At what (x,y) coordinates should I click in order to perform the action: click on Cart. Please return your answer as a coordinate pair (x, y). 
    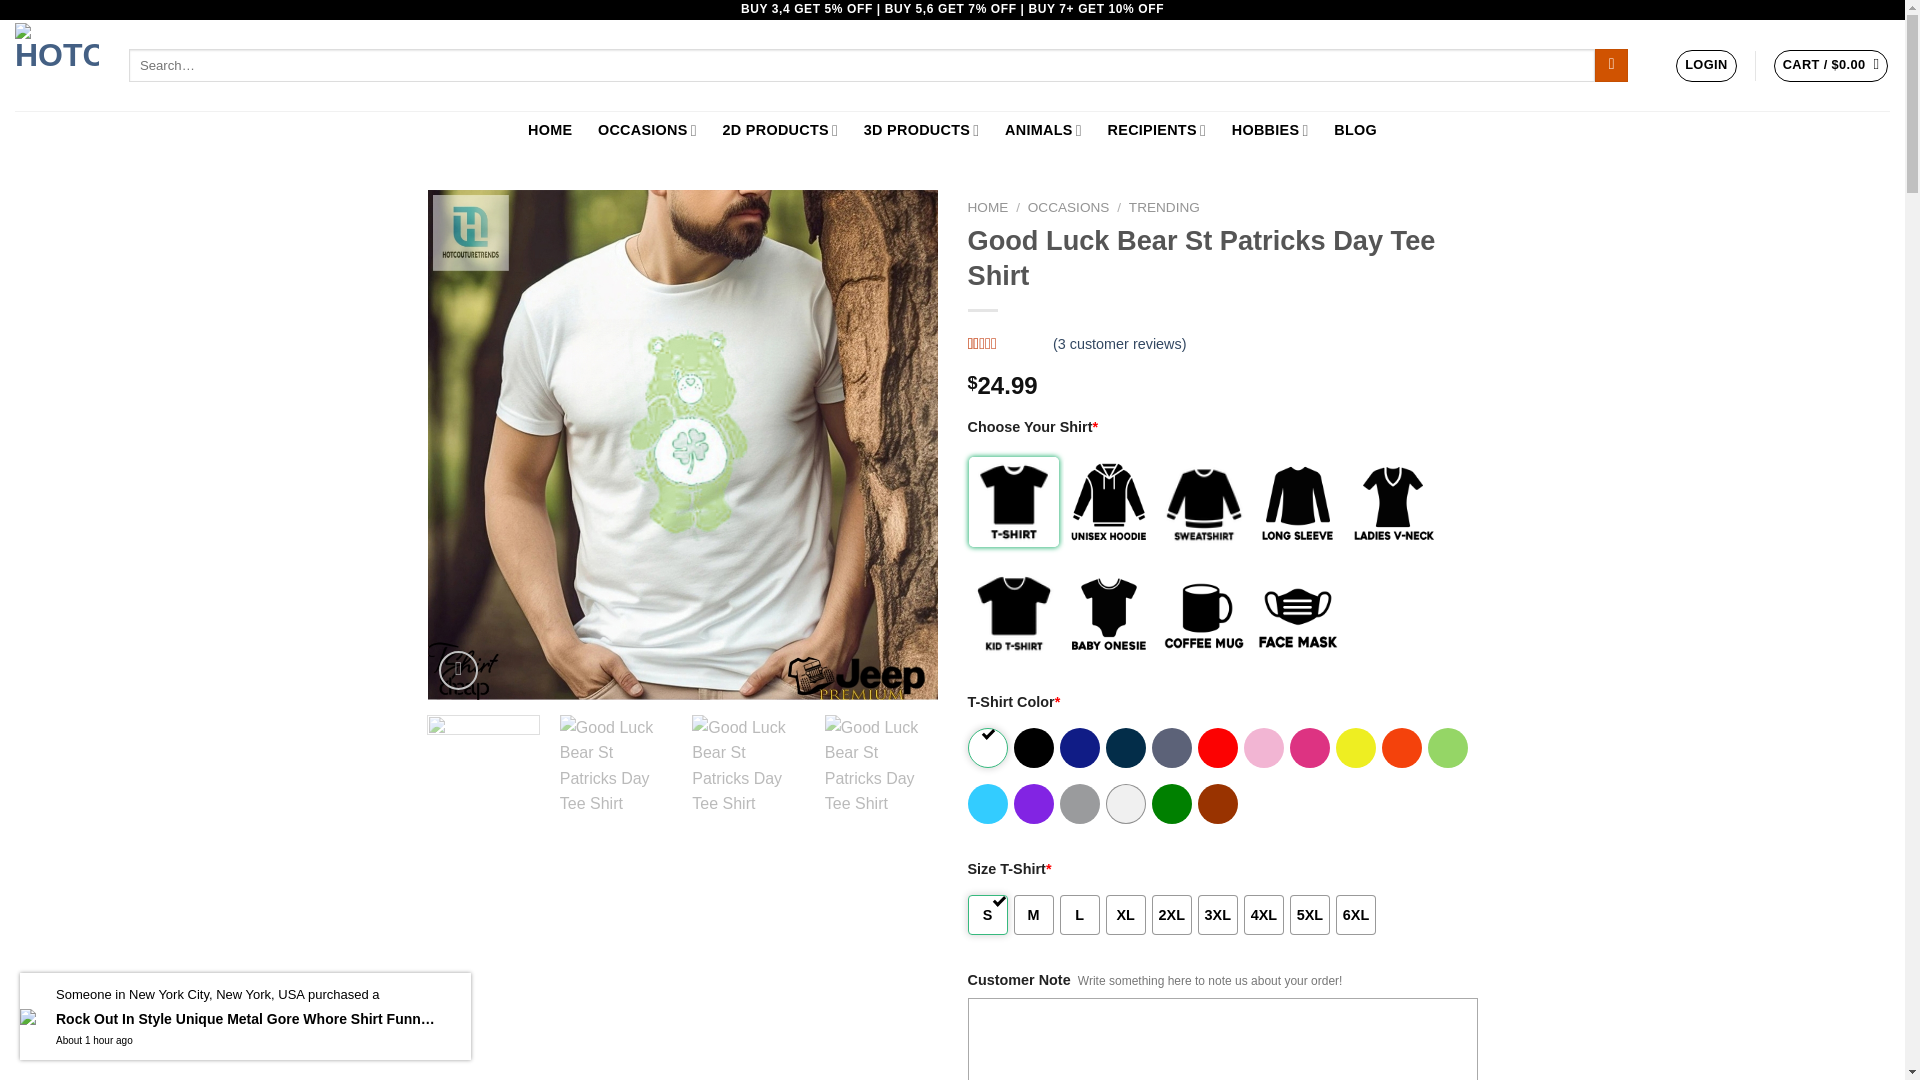
    Looking at the image, I should click on (1832, 66).